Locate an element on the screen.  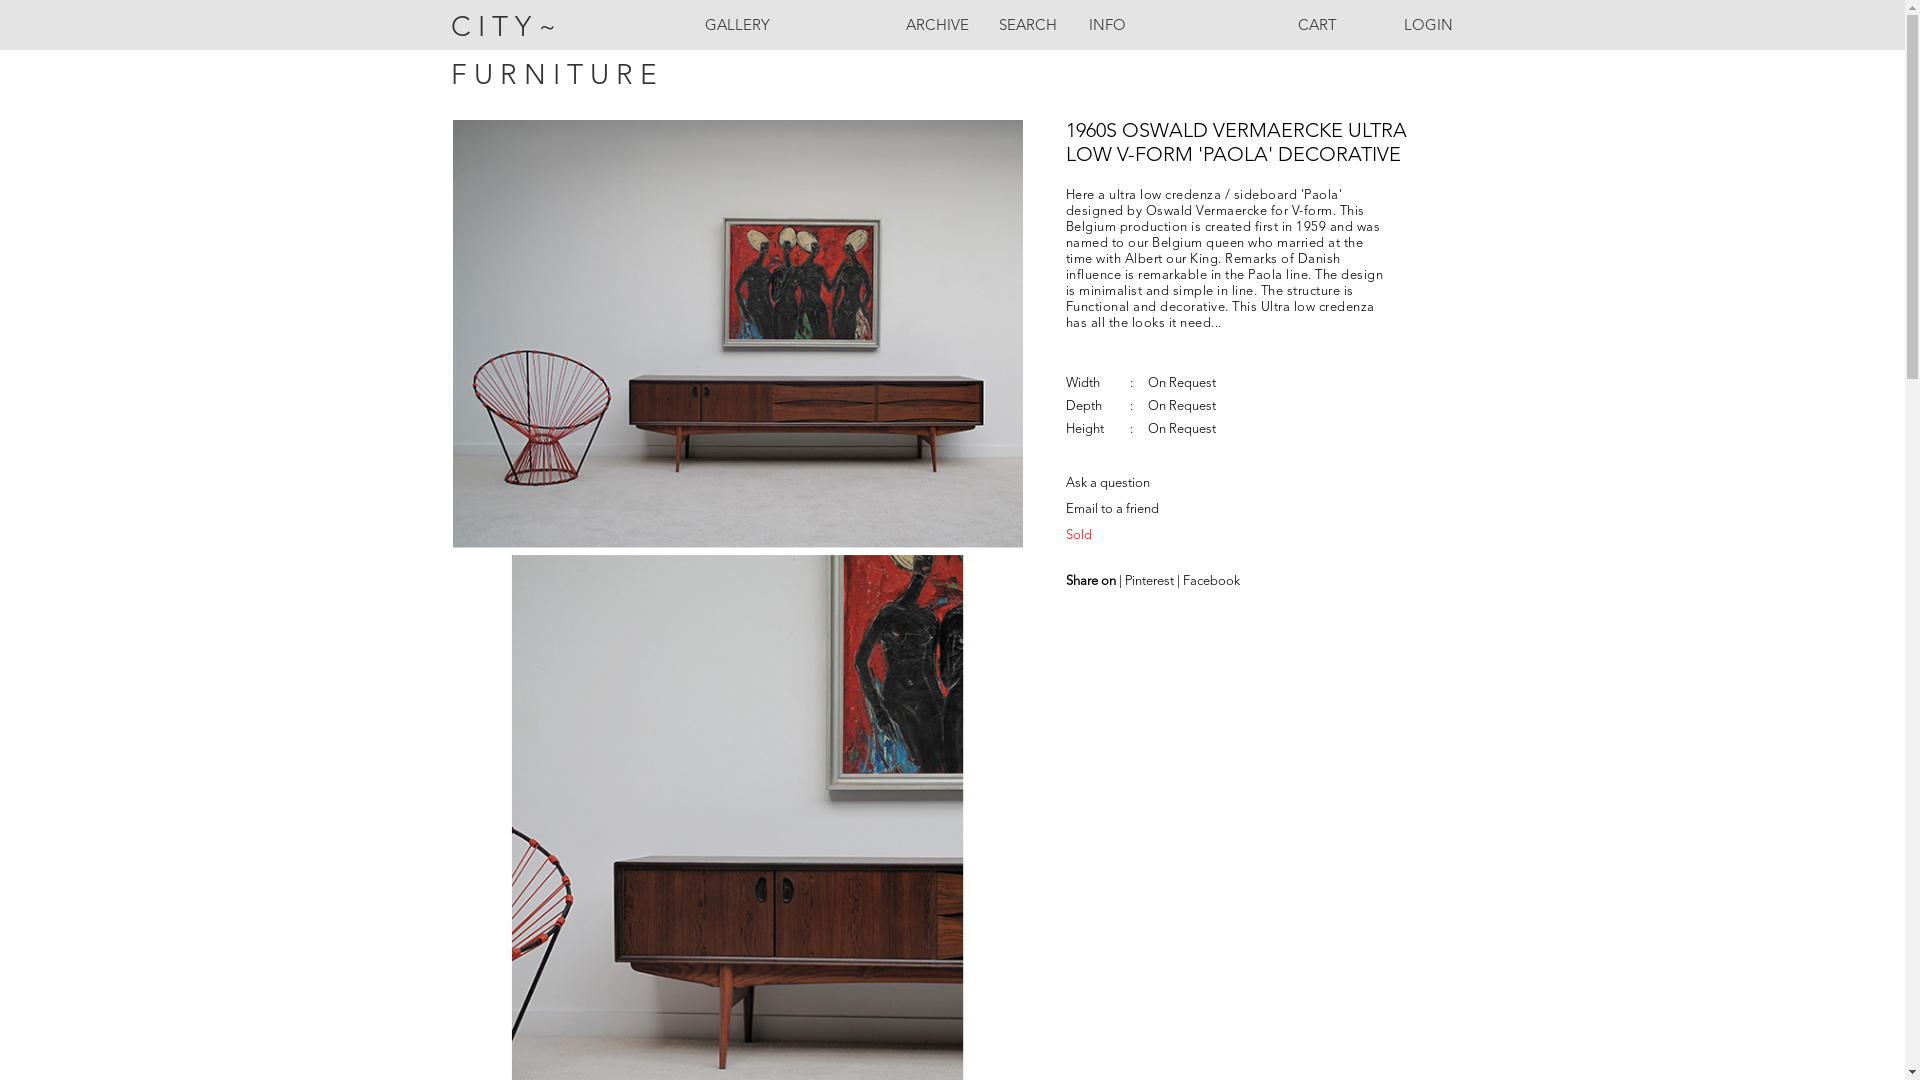
CART is located at coordinates (1317, 40).